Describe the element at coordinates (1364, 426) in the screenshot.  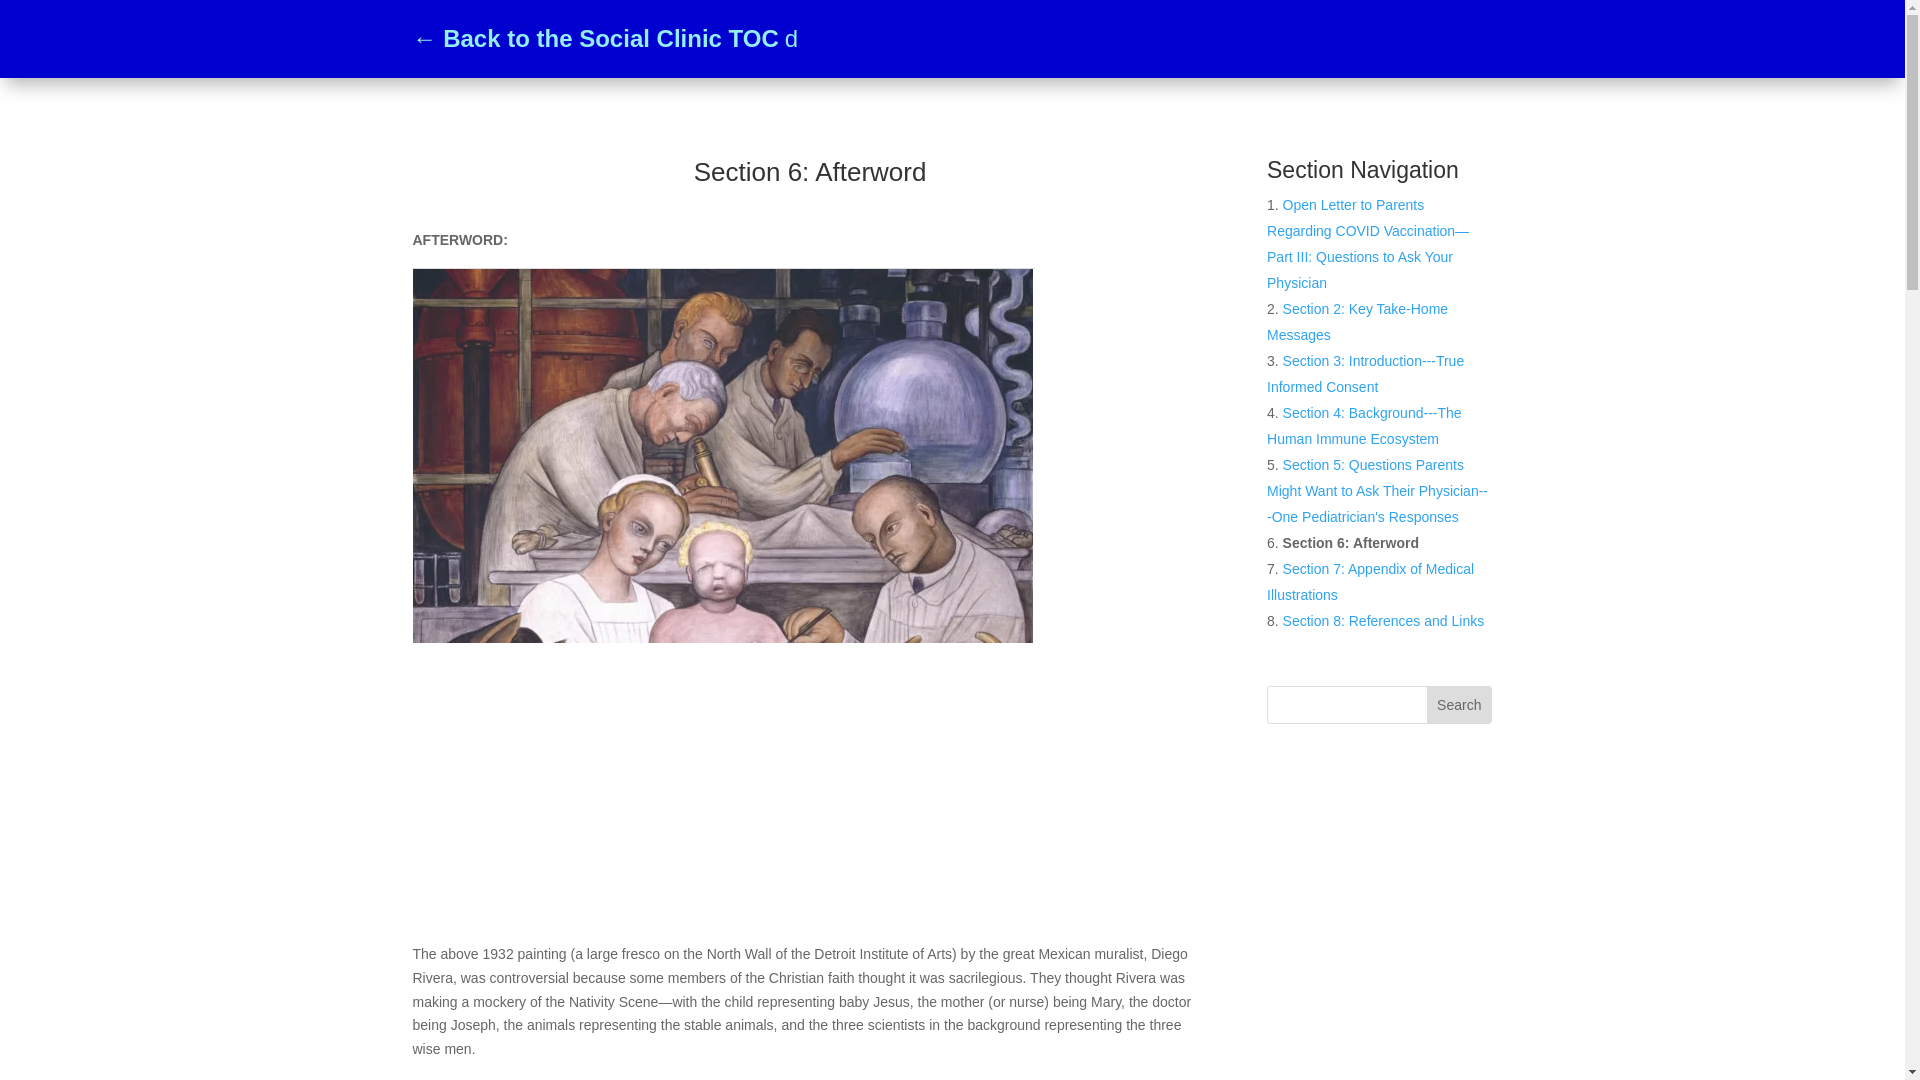
I see `Section 4: Background---The Human Immune Ecosystem` at that location.